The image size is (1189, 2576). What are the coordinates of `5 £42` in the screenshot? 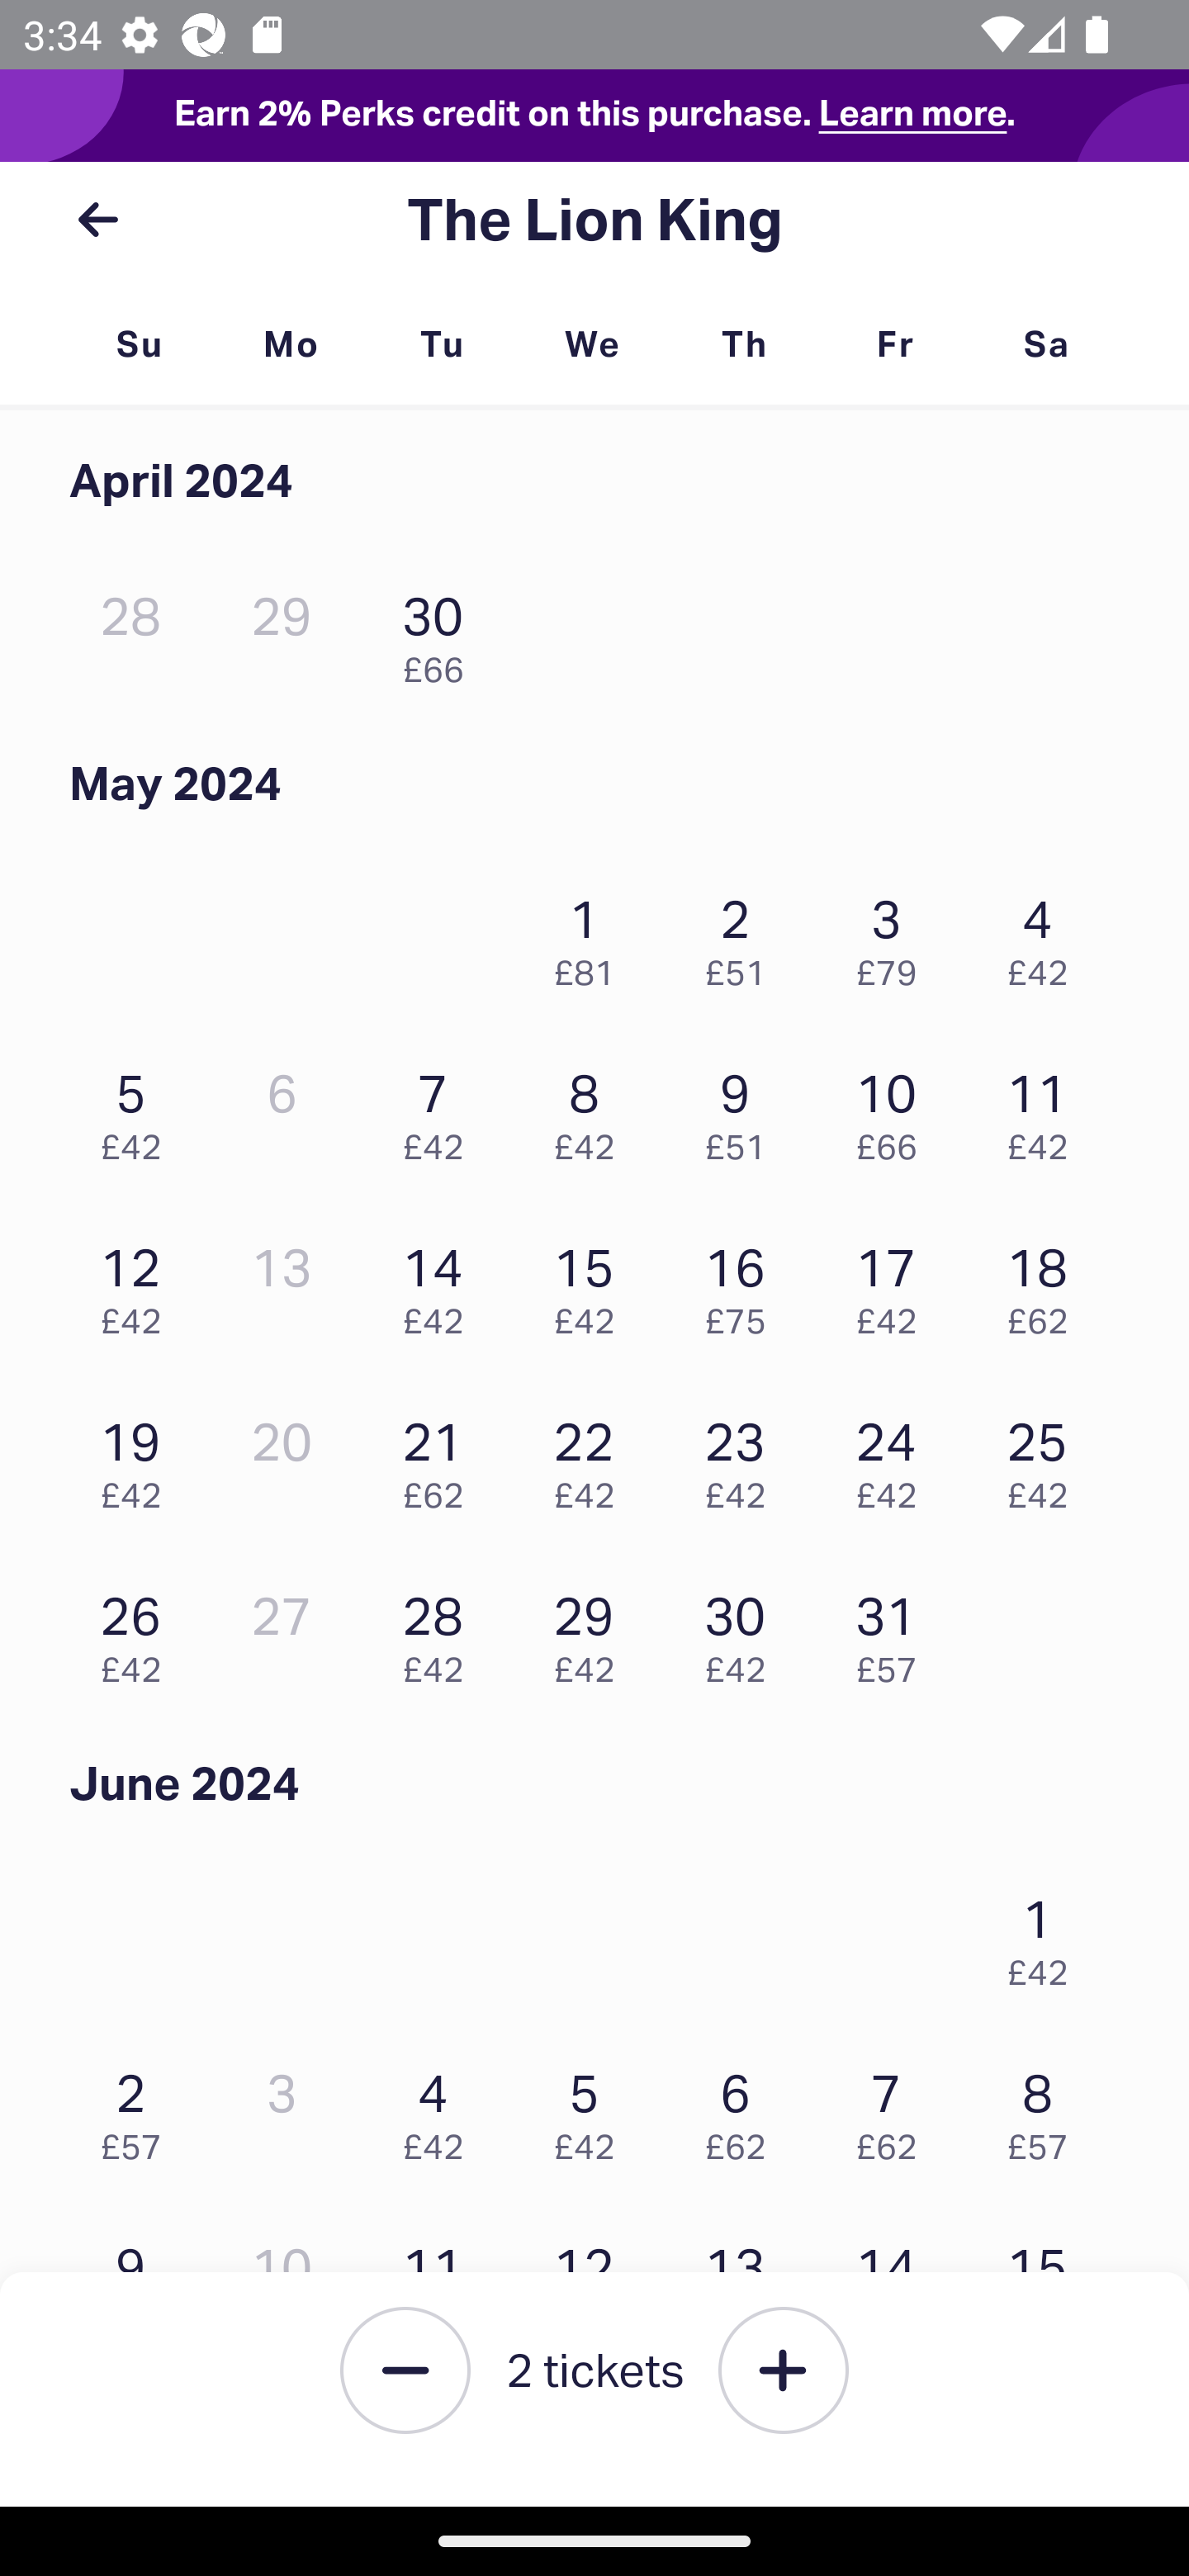 It's located at (139, 1108).